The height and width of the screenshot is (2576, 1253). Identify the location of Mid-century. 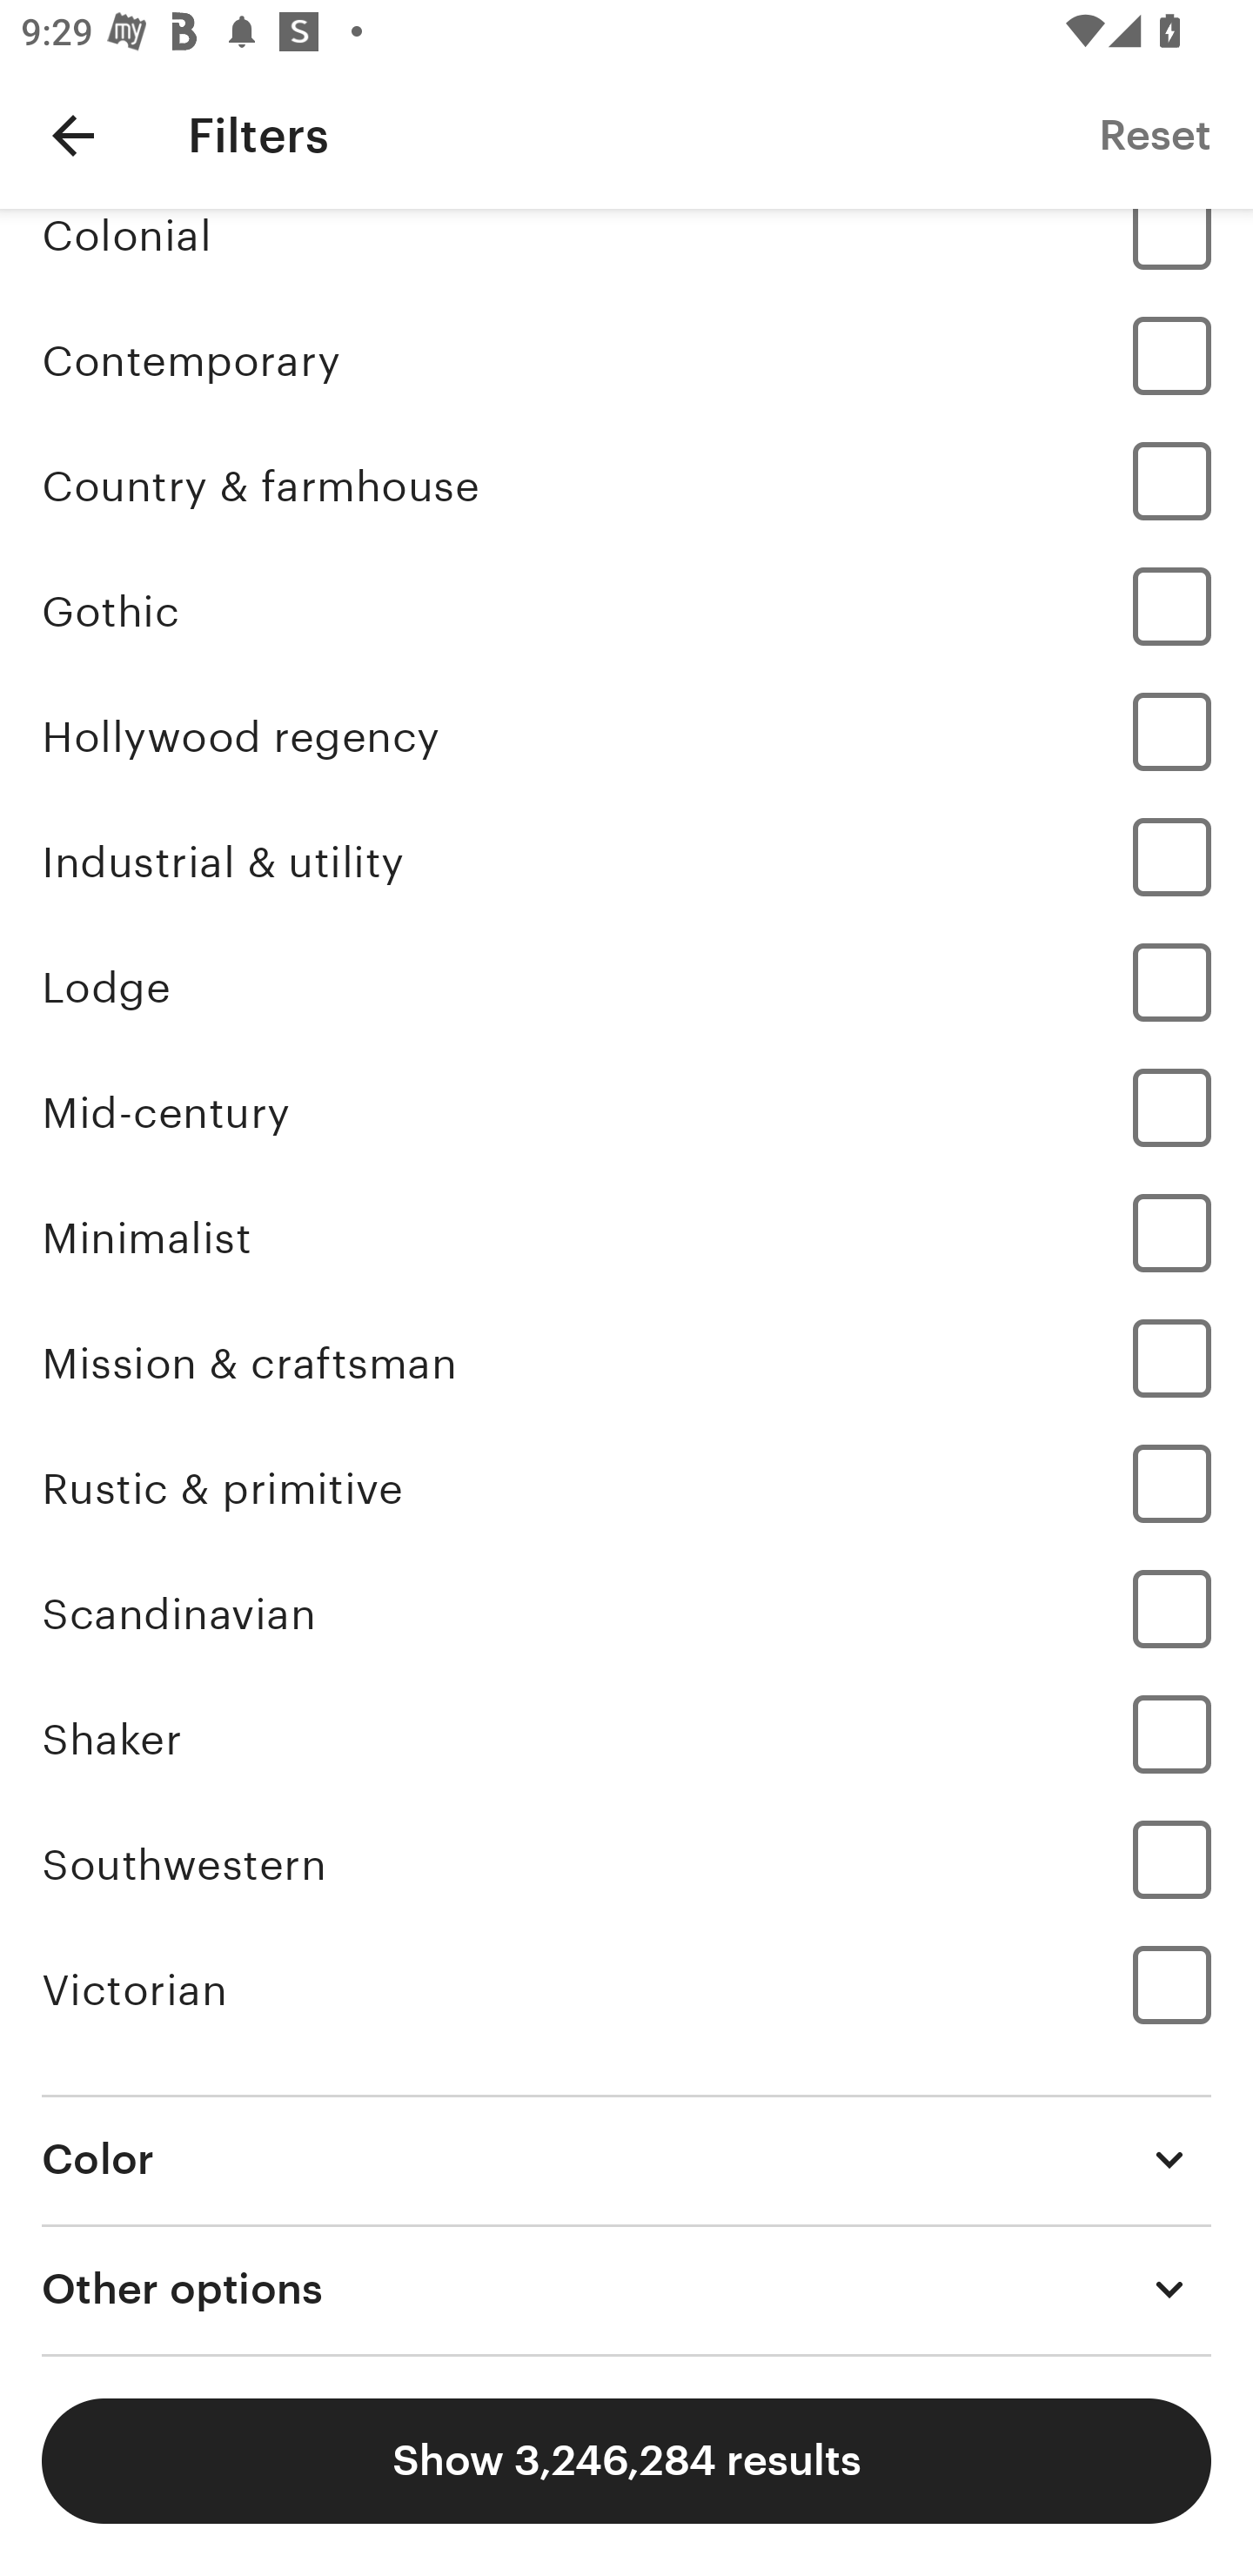
(626, 1112).